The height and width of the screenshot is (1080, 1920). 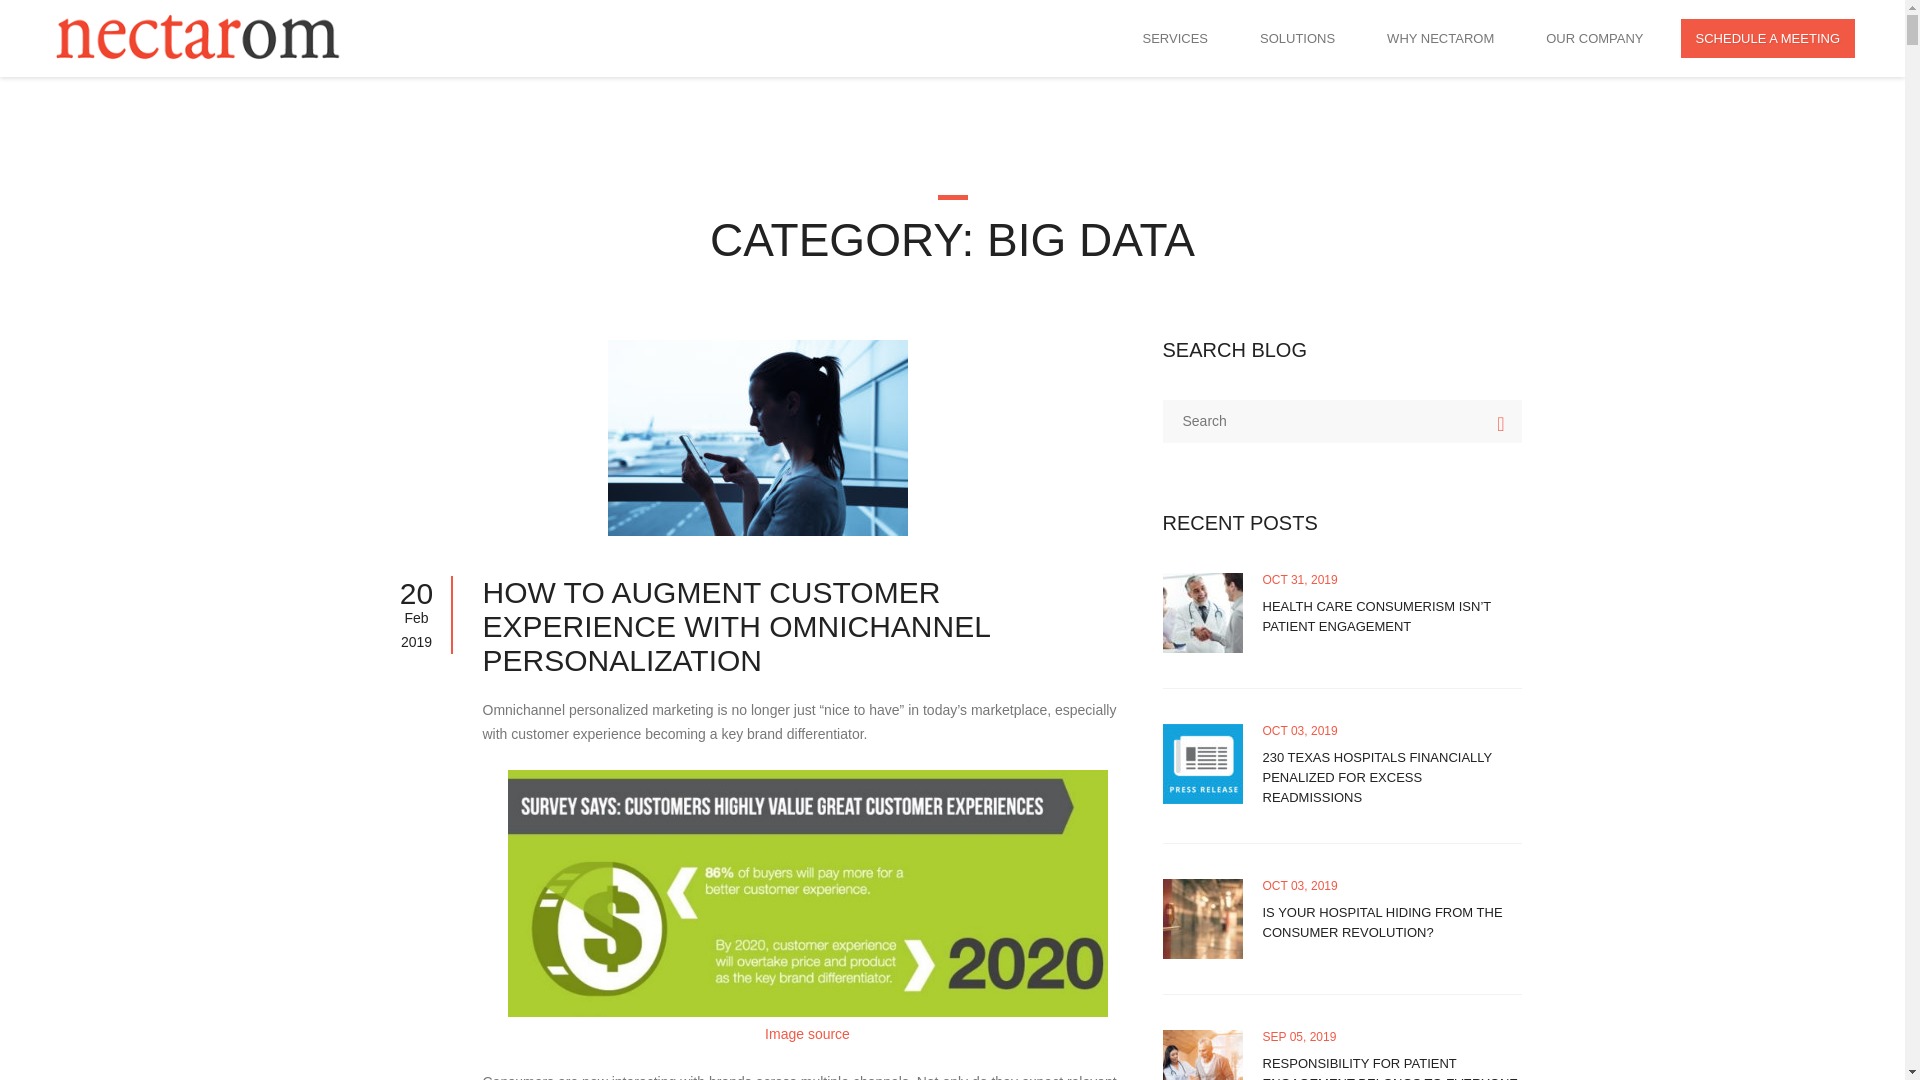 What do you see at coordinates (1768, 38) in the screenshot?
I see `SCHEDULE A MEETING` at bounding box center [1768, 38].